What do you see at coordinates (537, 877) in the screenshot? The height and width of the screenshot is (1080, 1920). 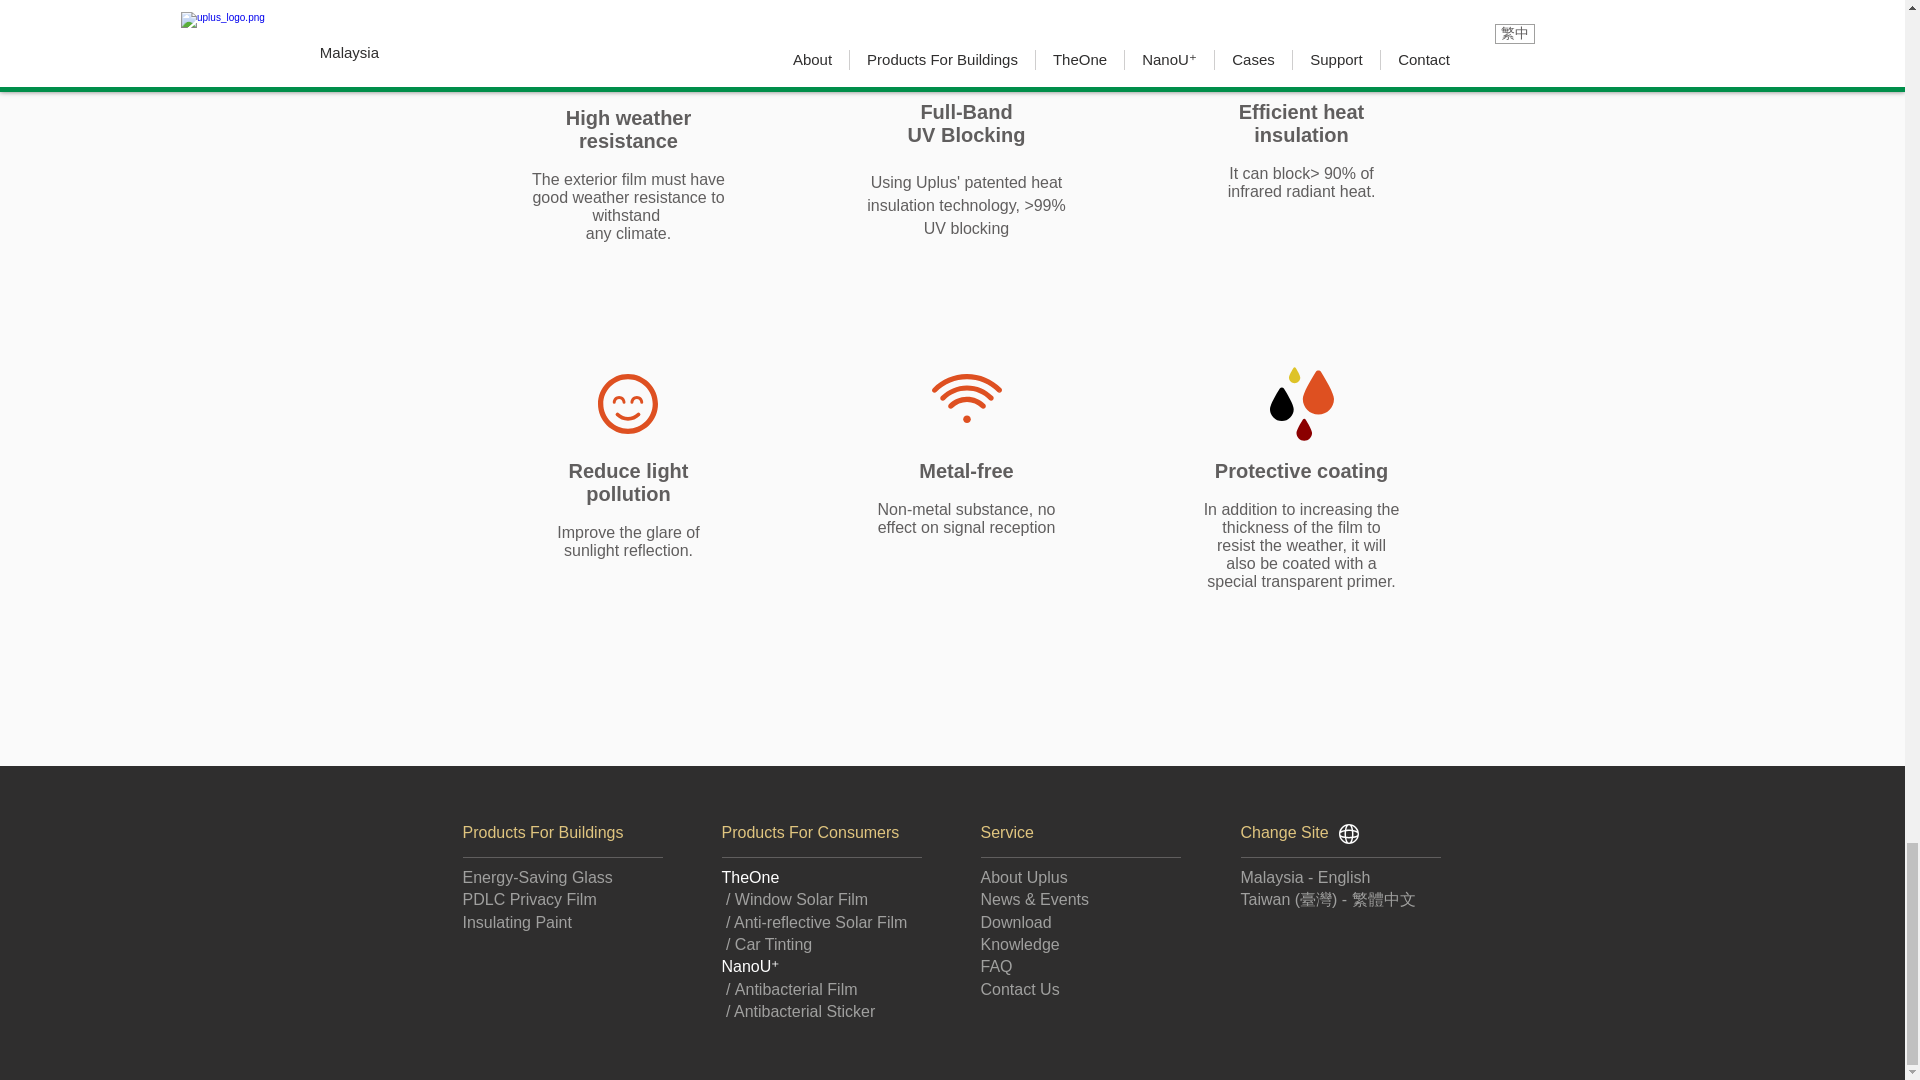 I see `Energy-Saving Glass` at bounding box center [537, 877].